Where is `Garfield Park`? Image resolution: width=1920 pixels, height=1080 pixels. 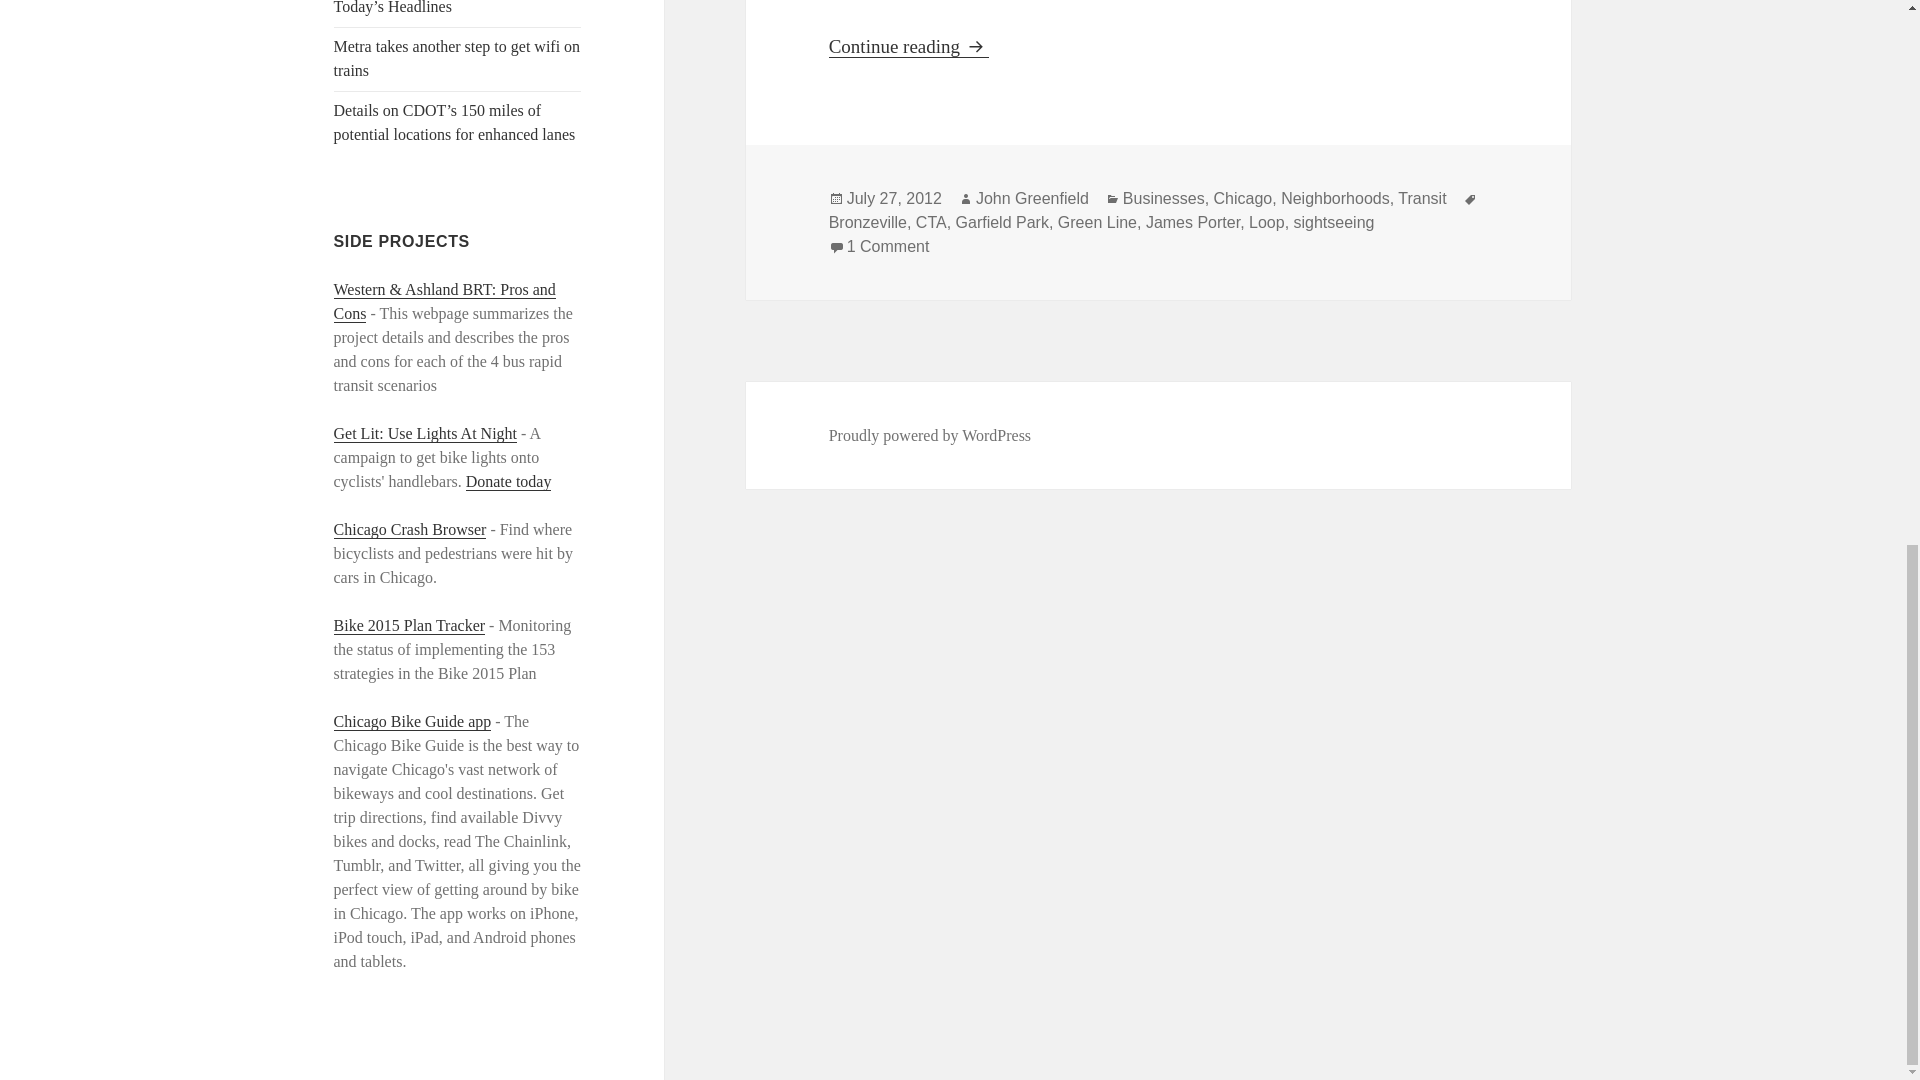 Garfield Park is located at coordinates (1002, 222).